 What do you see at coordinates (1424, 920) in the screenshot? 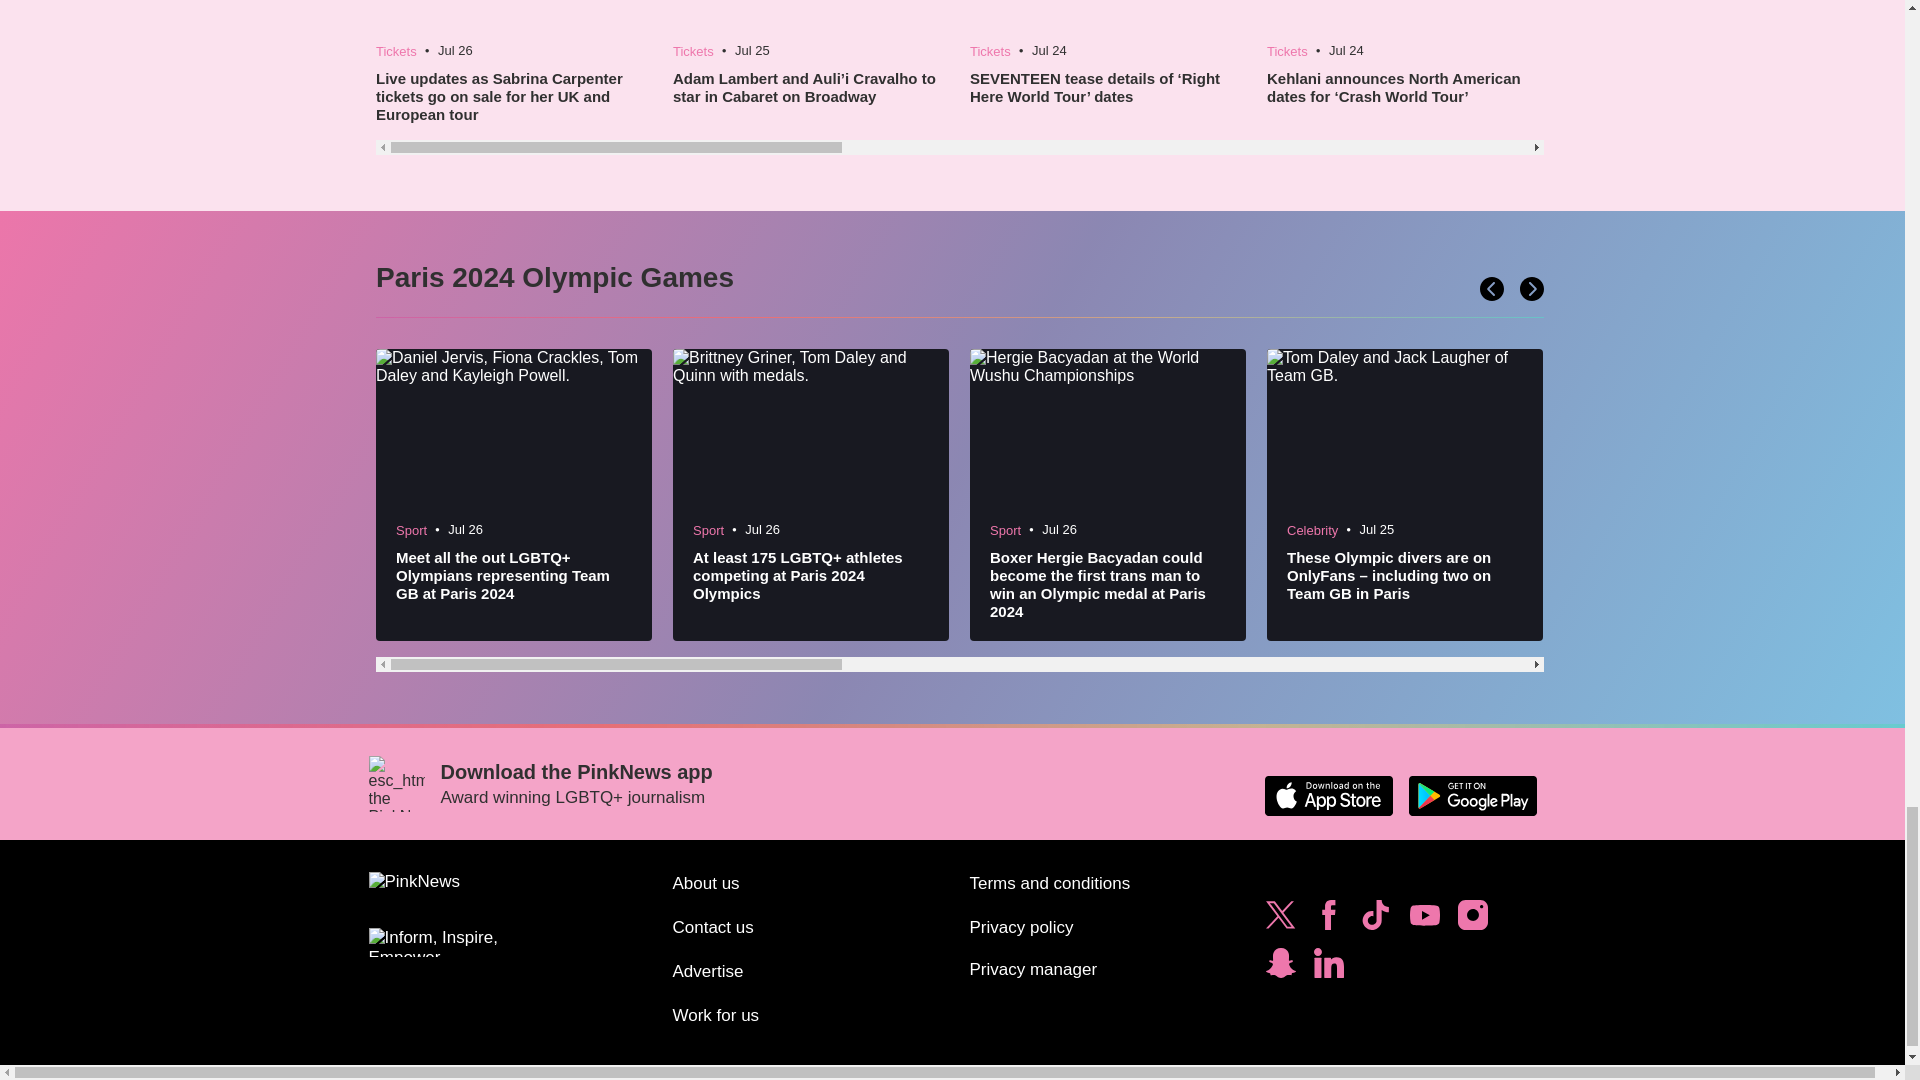
I see `Subscribe to PinkNews on YouTube` at bounding box center [1424, 920].